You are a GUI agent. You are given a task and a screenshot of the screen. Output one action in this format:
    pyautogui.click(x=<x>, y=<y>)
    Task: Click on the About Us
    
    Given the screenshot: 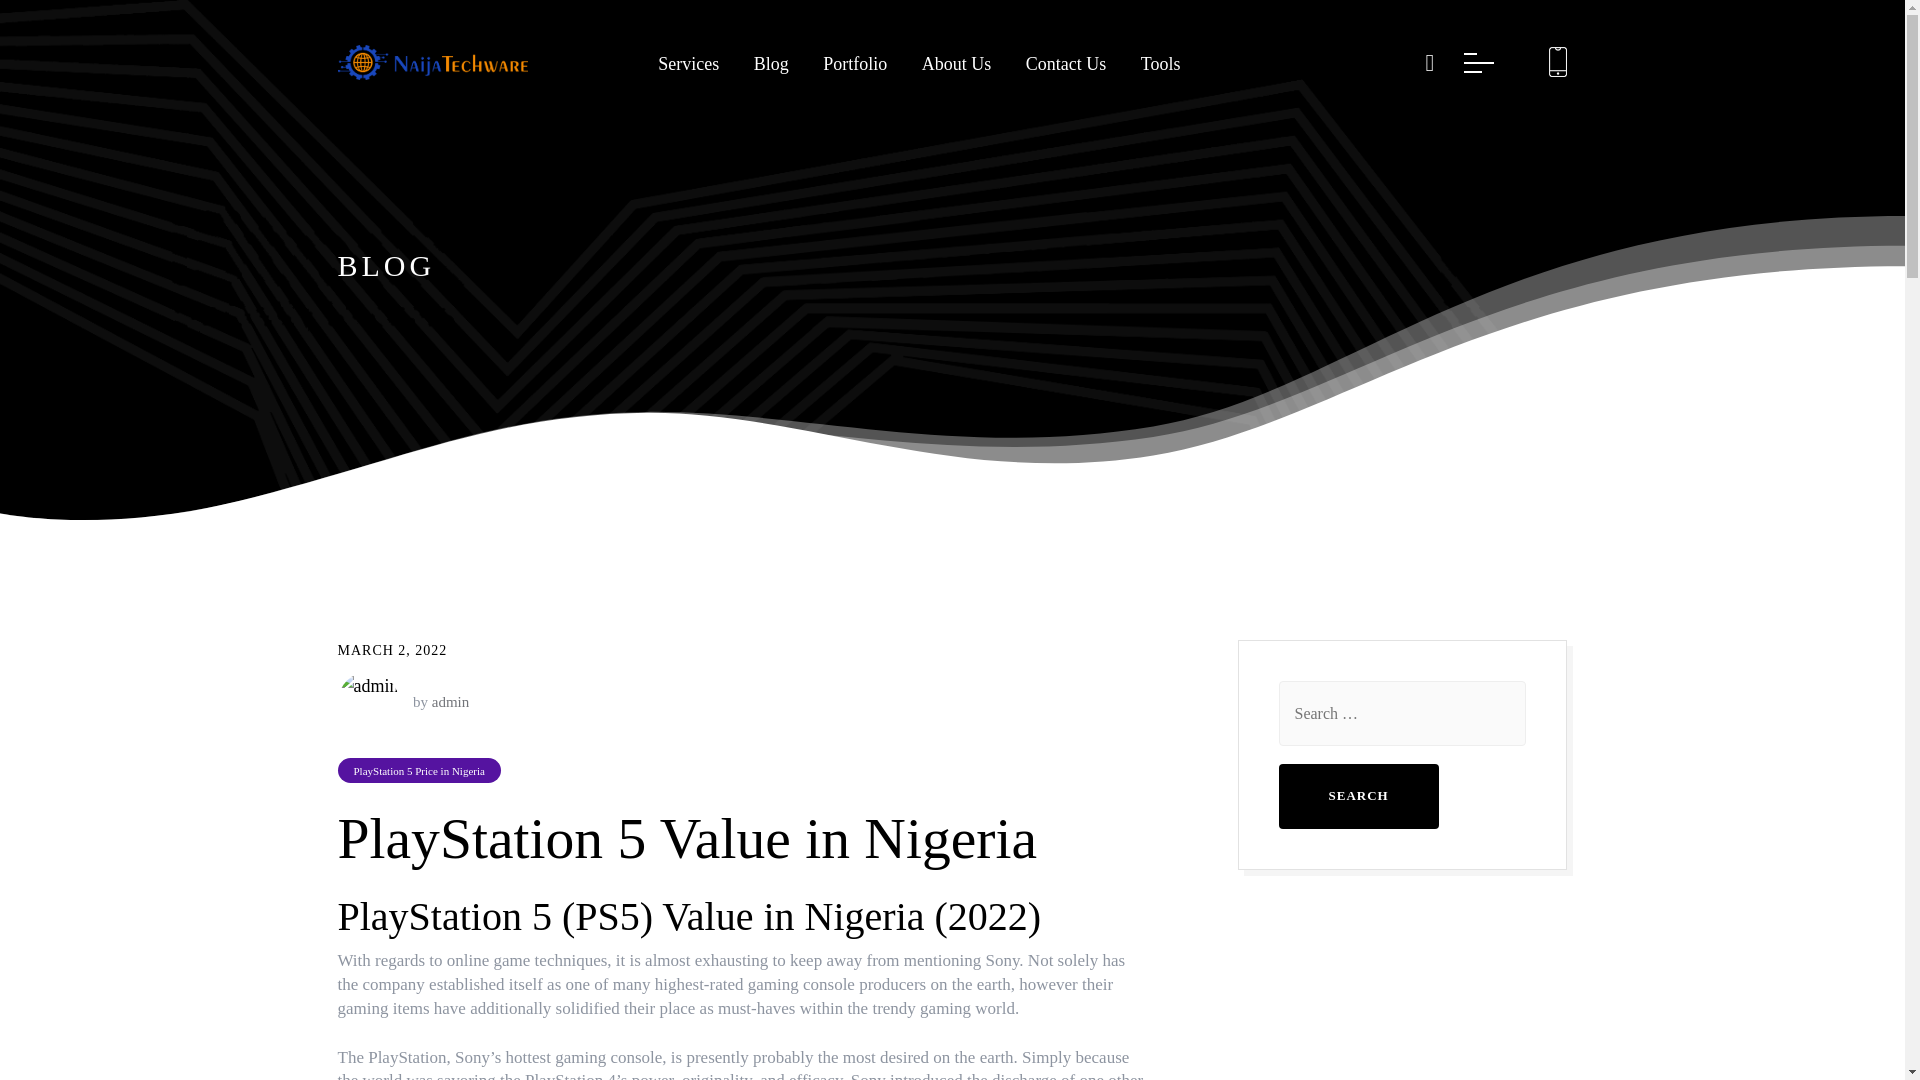 What is the action you would take?
    pyautogui.click(x=956, y=64)
    